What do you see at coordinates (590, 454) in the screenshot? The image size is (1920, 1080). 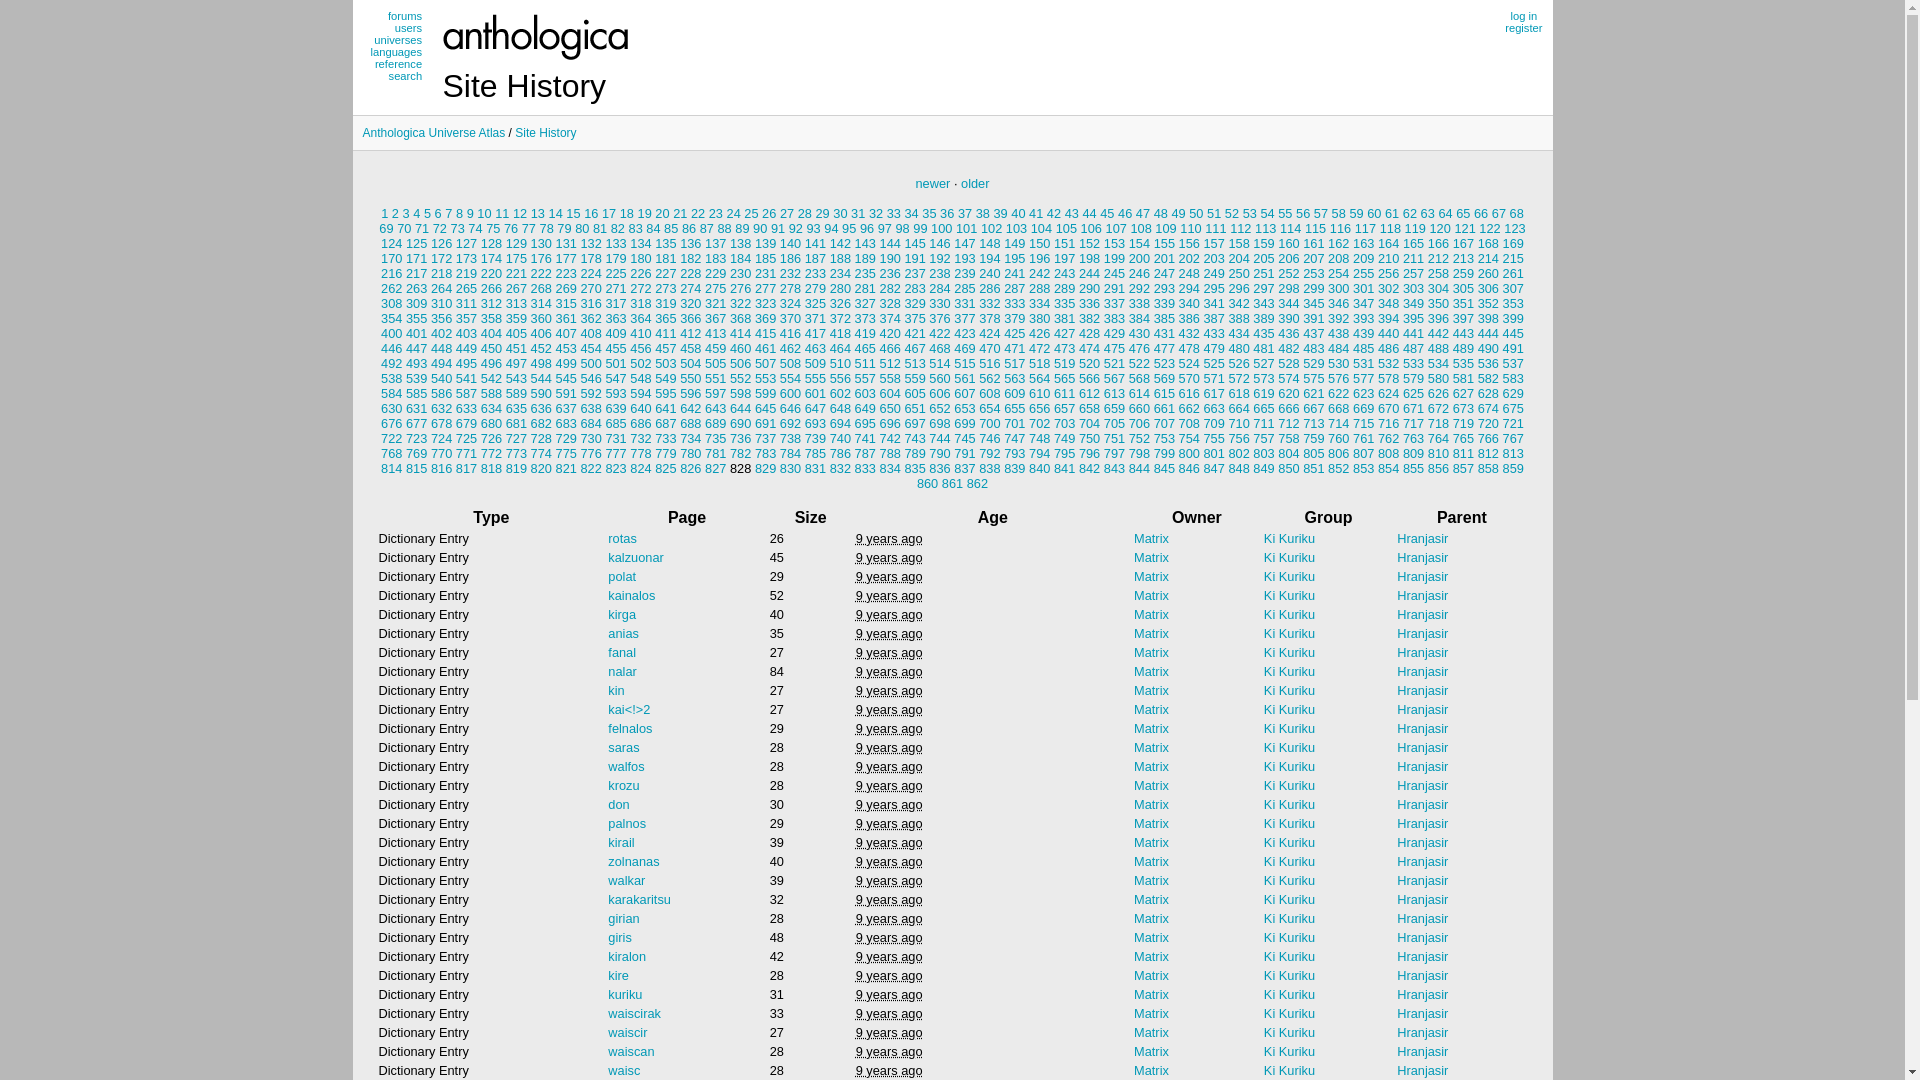 I see `776` at bounding box center [590, 454].